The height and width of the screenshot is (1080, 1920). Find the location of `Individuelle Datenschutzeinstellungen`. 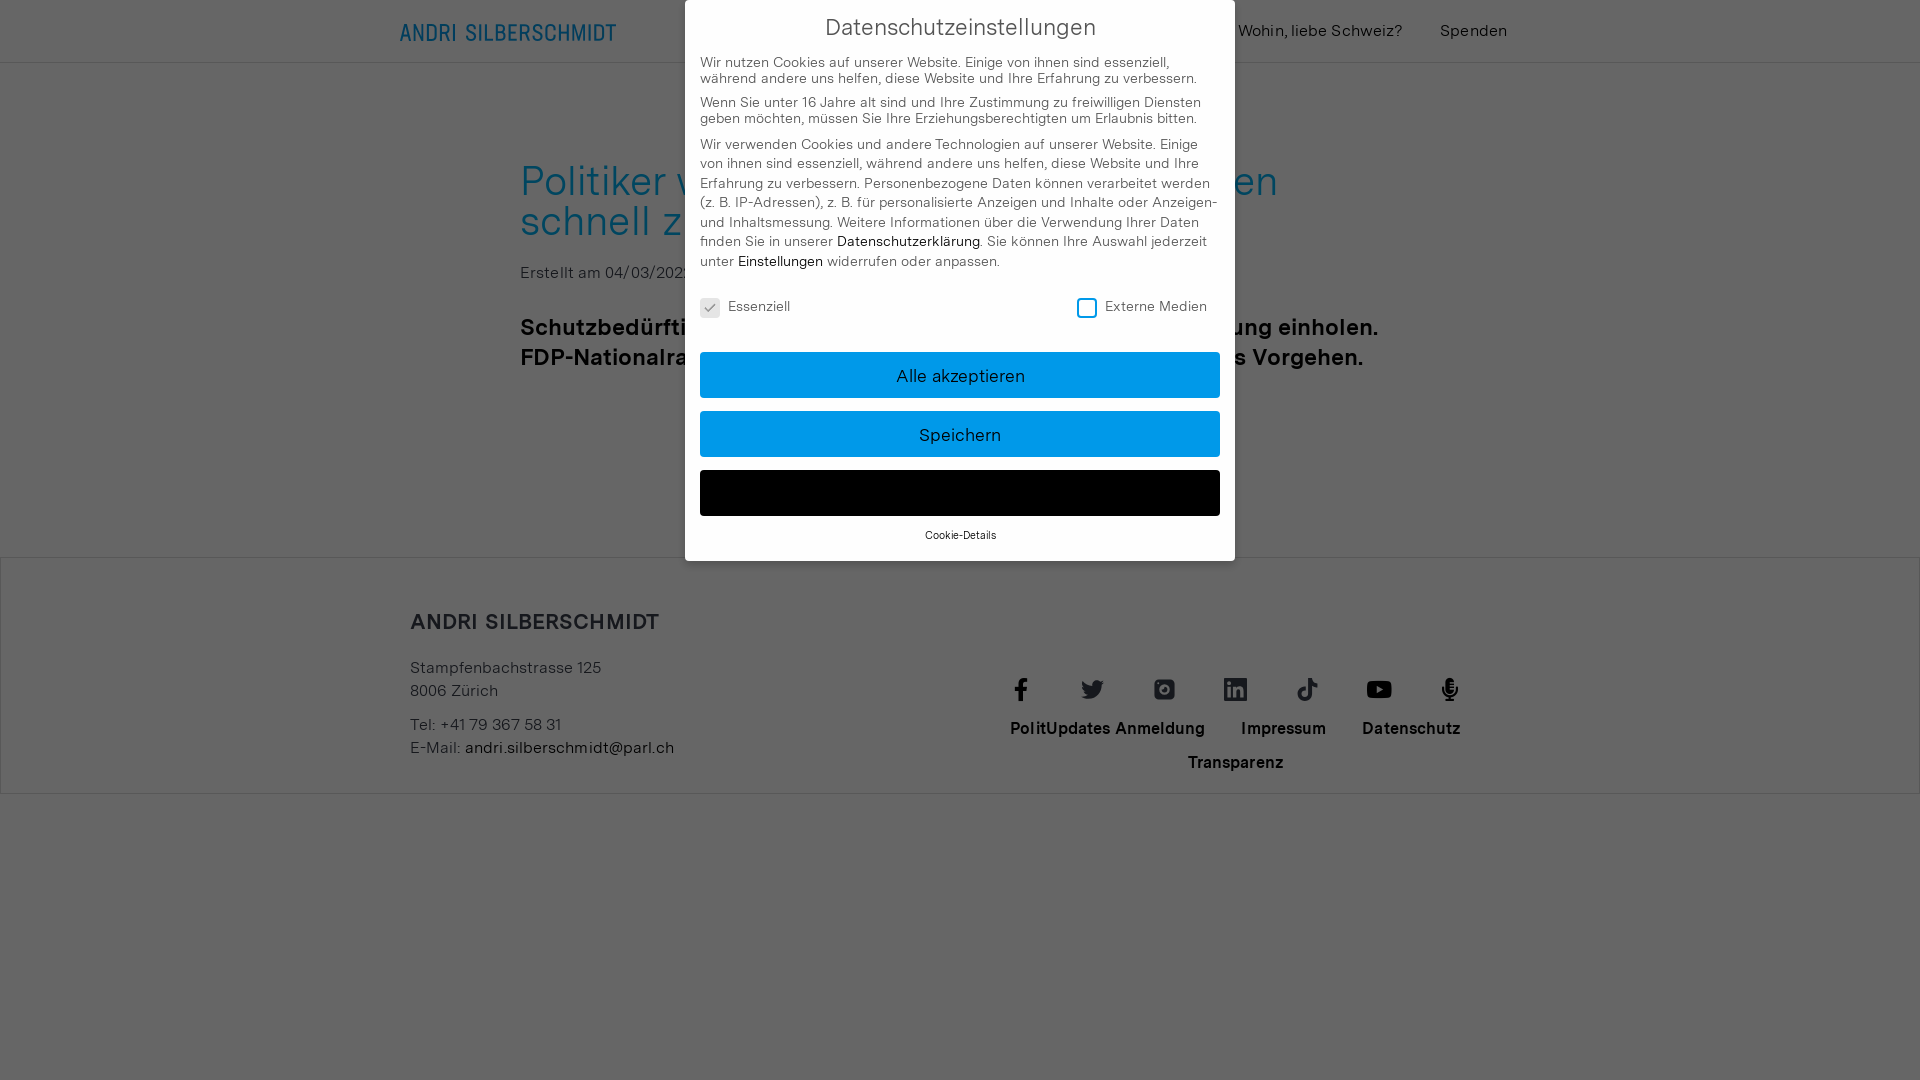

Individuelle Datenschutzeinstellungen is located at coordinates (960, 493).